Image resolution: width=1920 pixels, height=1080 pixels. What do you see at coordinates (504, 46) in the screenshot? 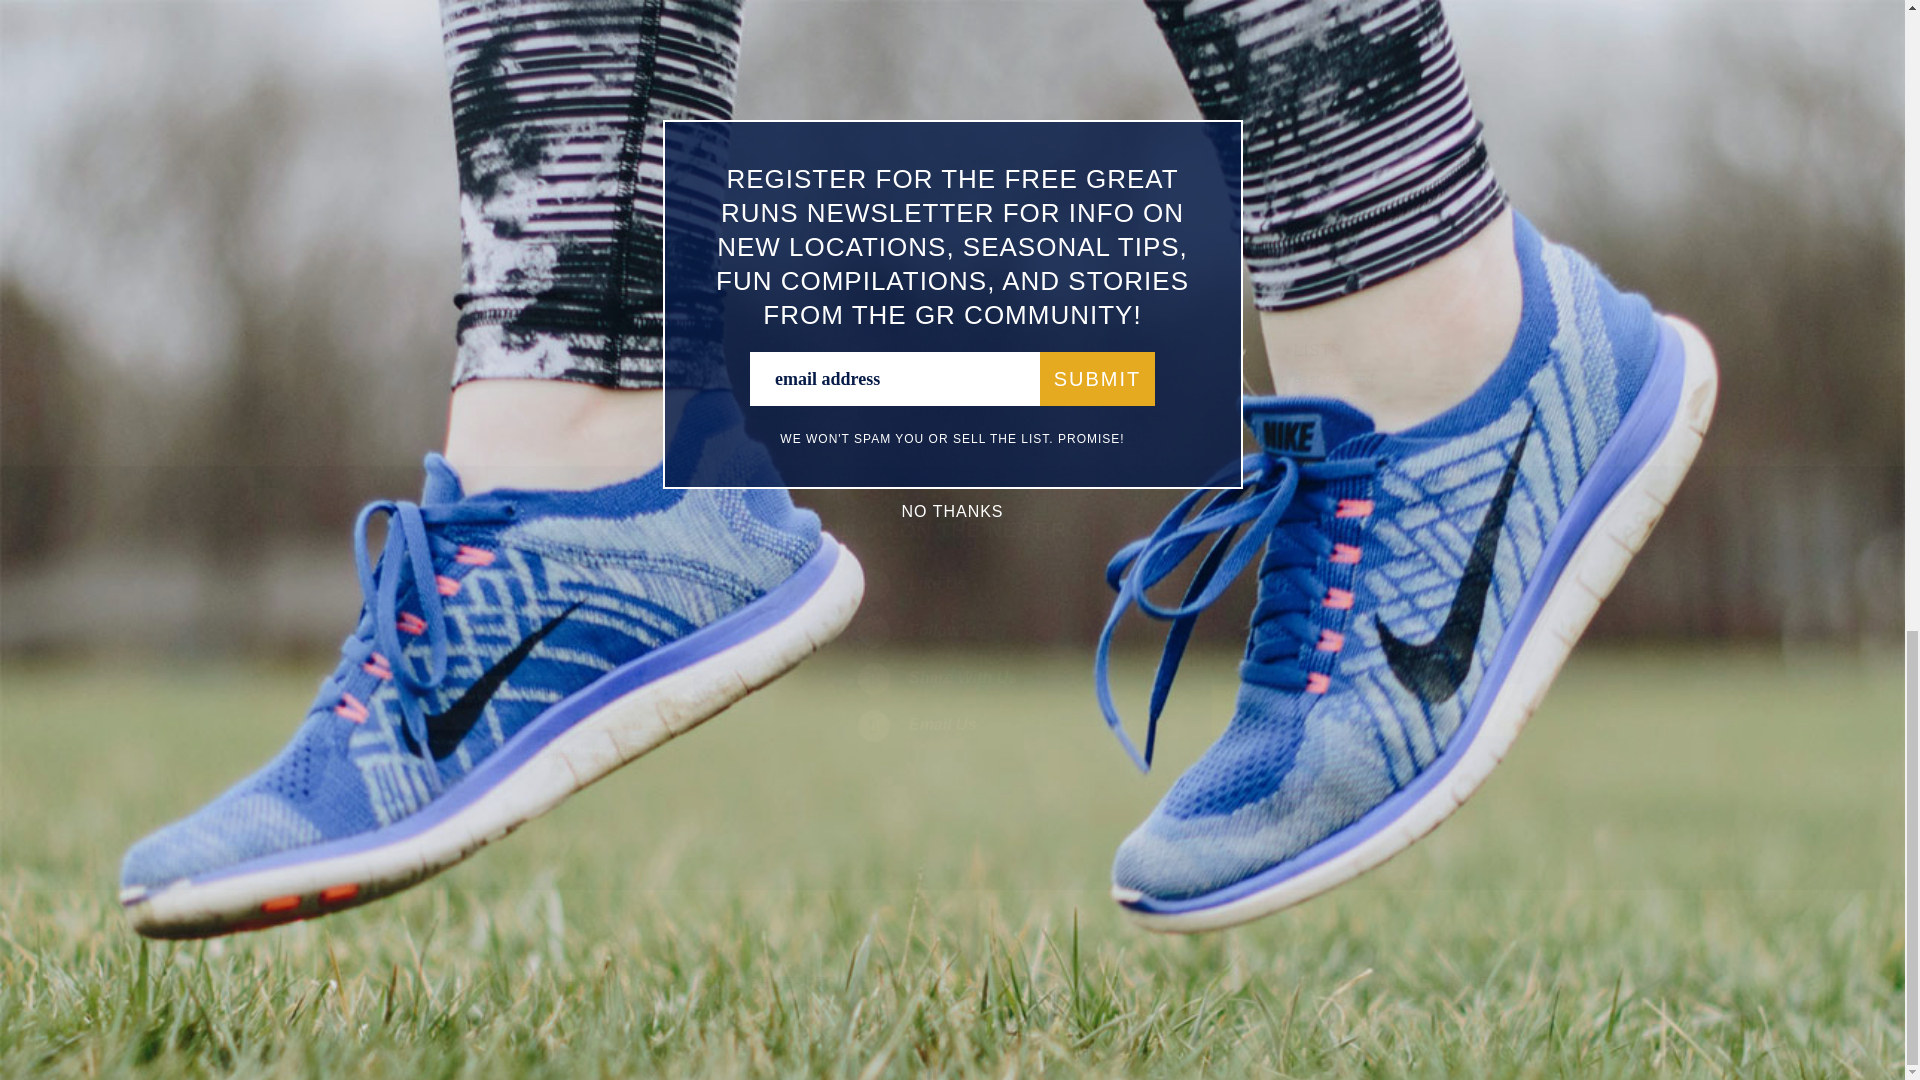
I see `Underline` at bounding box center [504, 46].